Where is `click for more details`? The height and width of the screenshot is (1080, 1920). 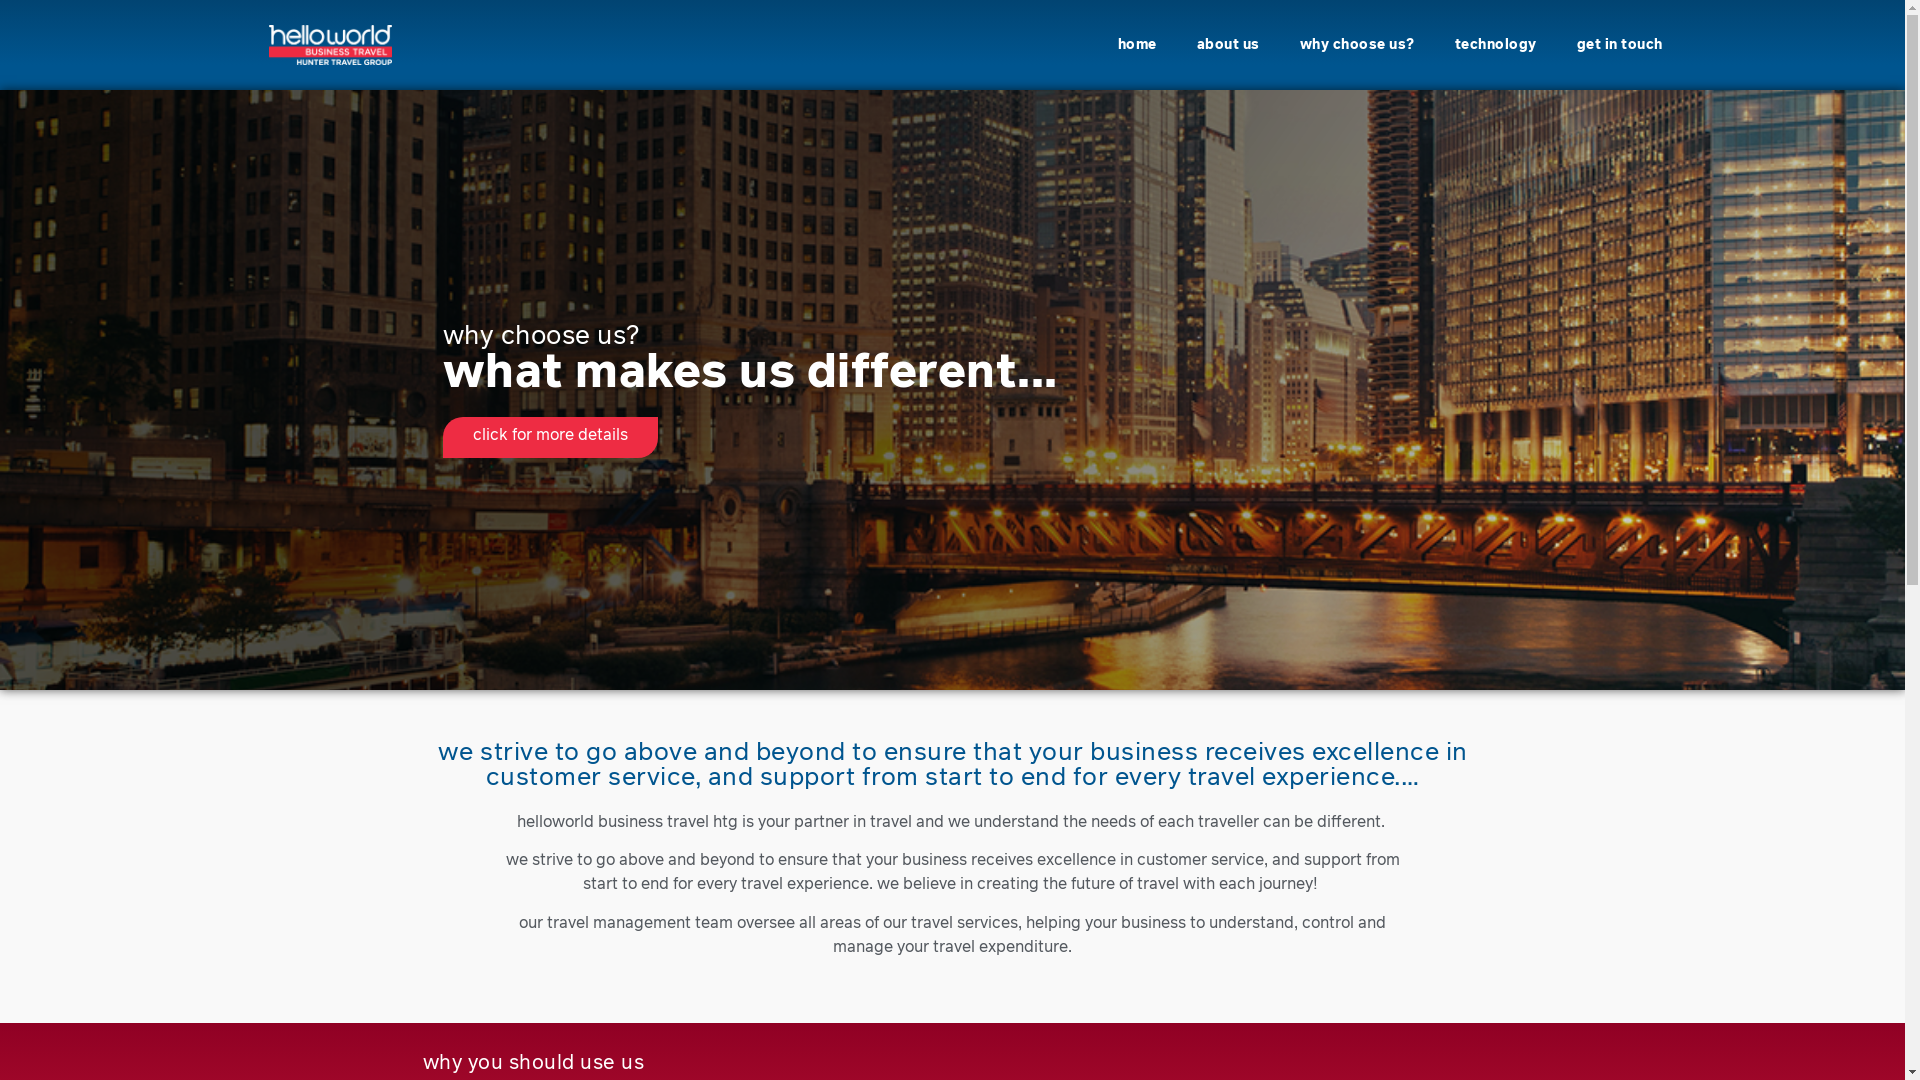 click for more details is located at coordinates (550, 436).